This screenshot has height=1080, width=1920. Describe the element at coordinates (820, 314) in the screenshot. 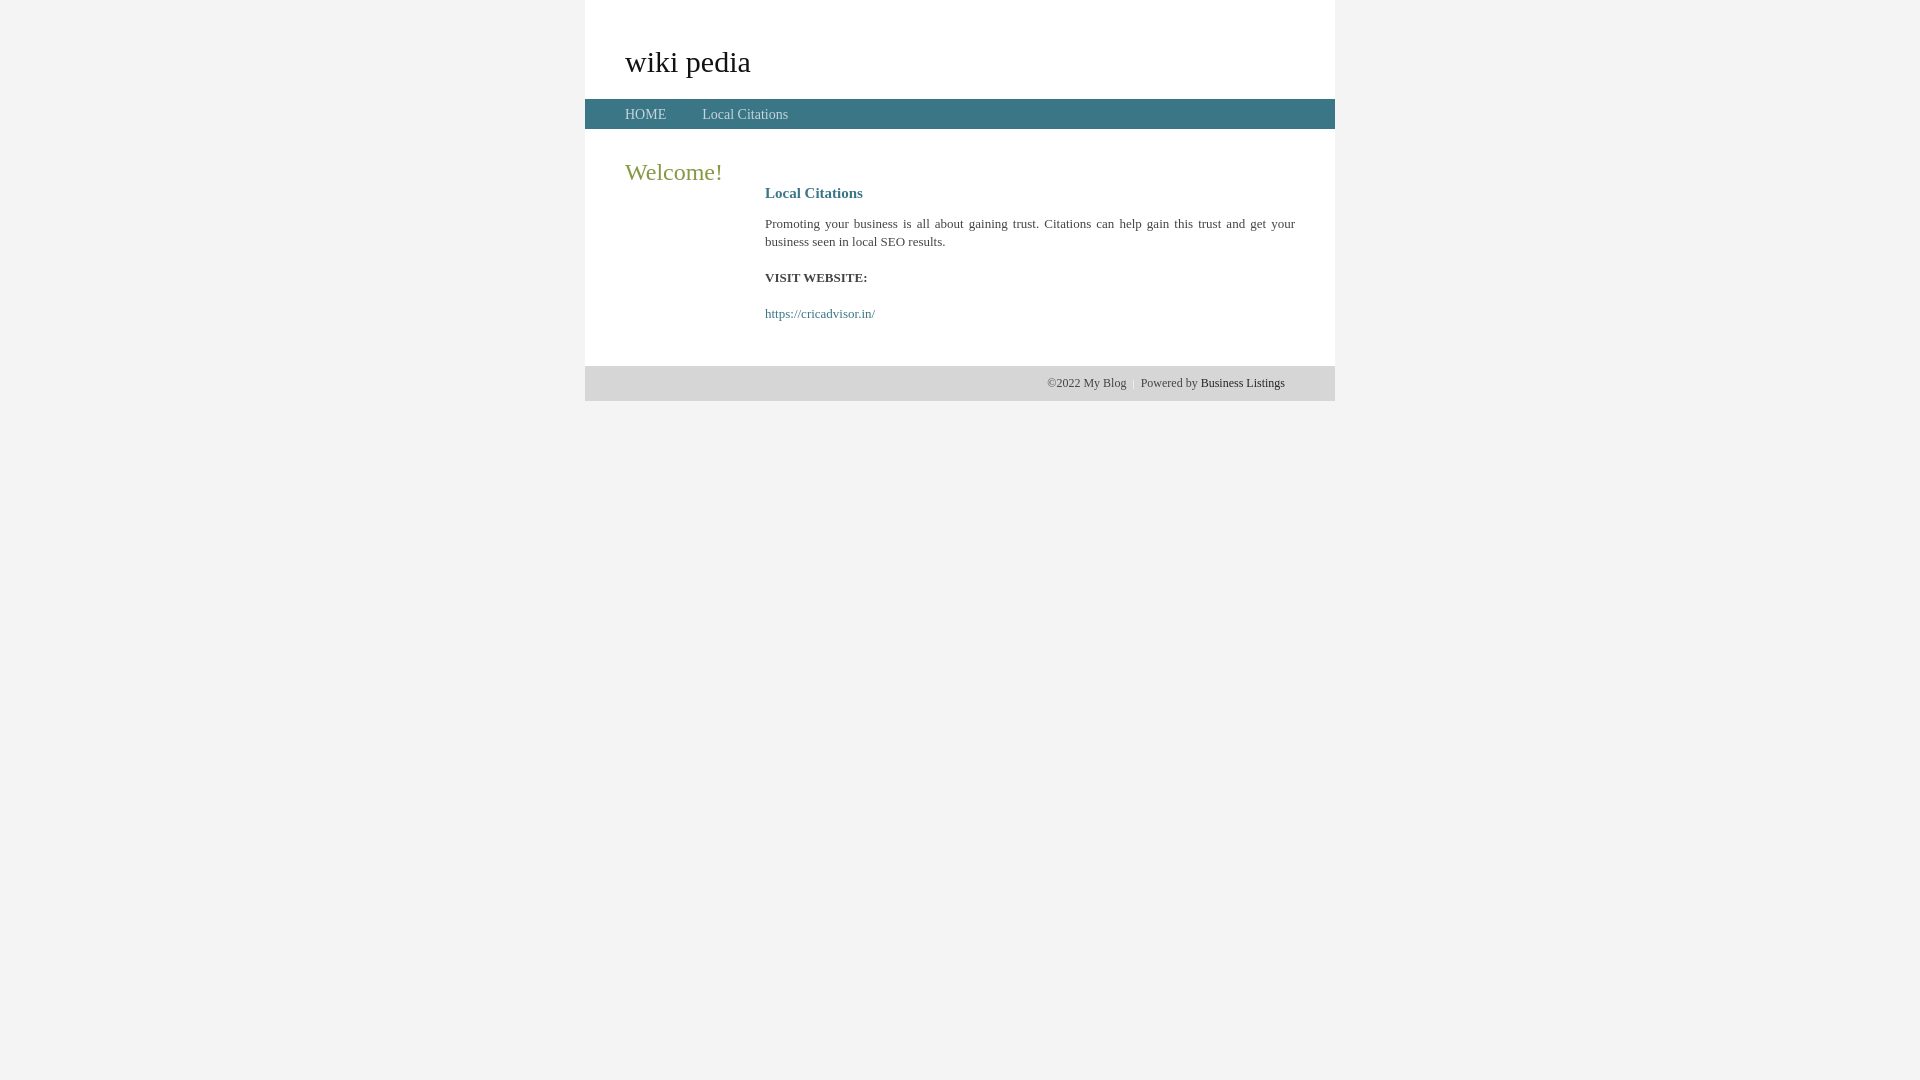

I see `https://cricadvisor.in/` at that location.